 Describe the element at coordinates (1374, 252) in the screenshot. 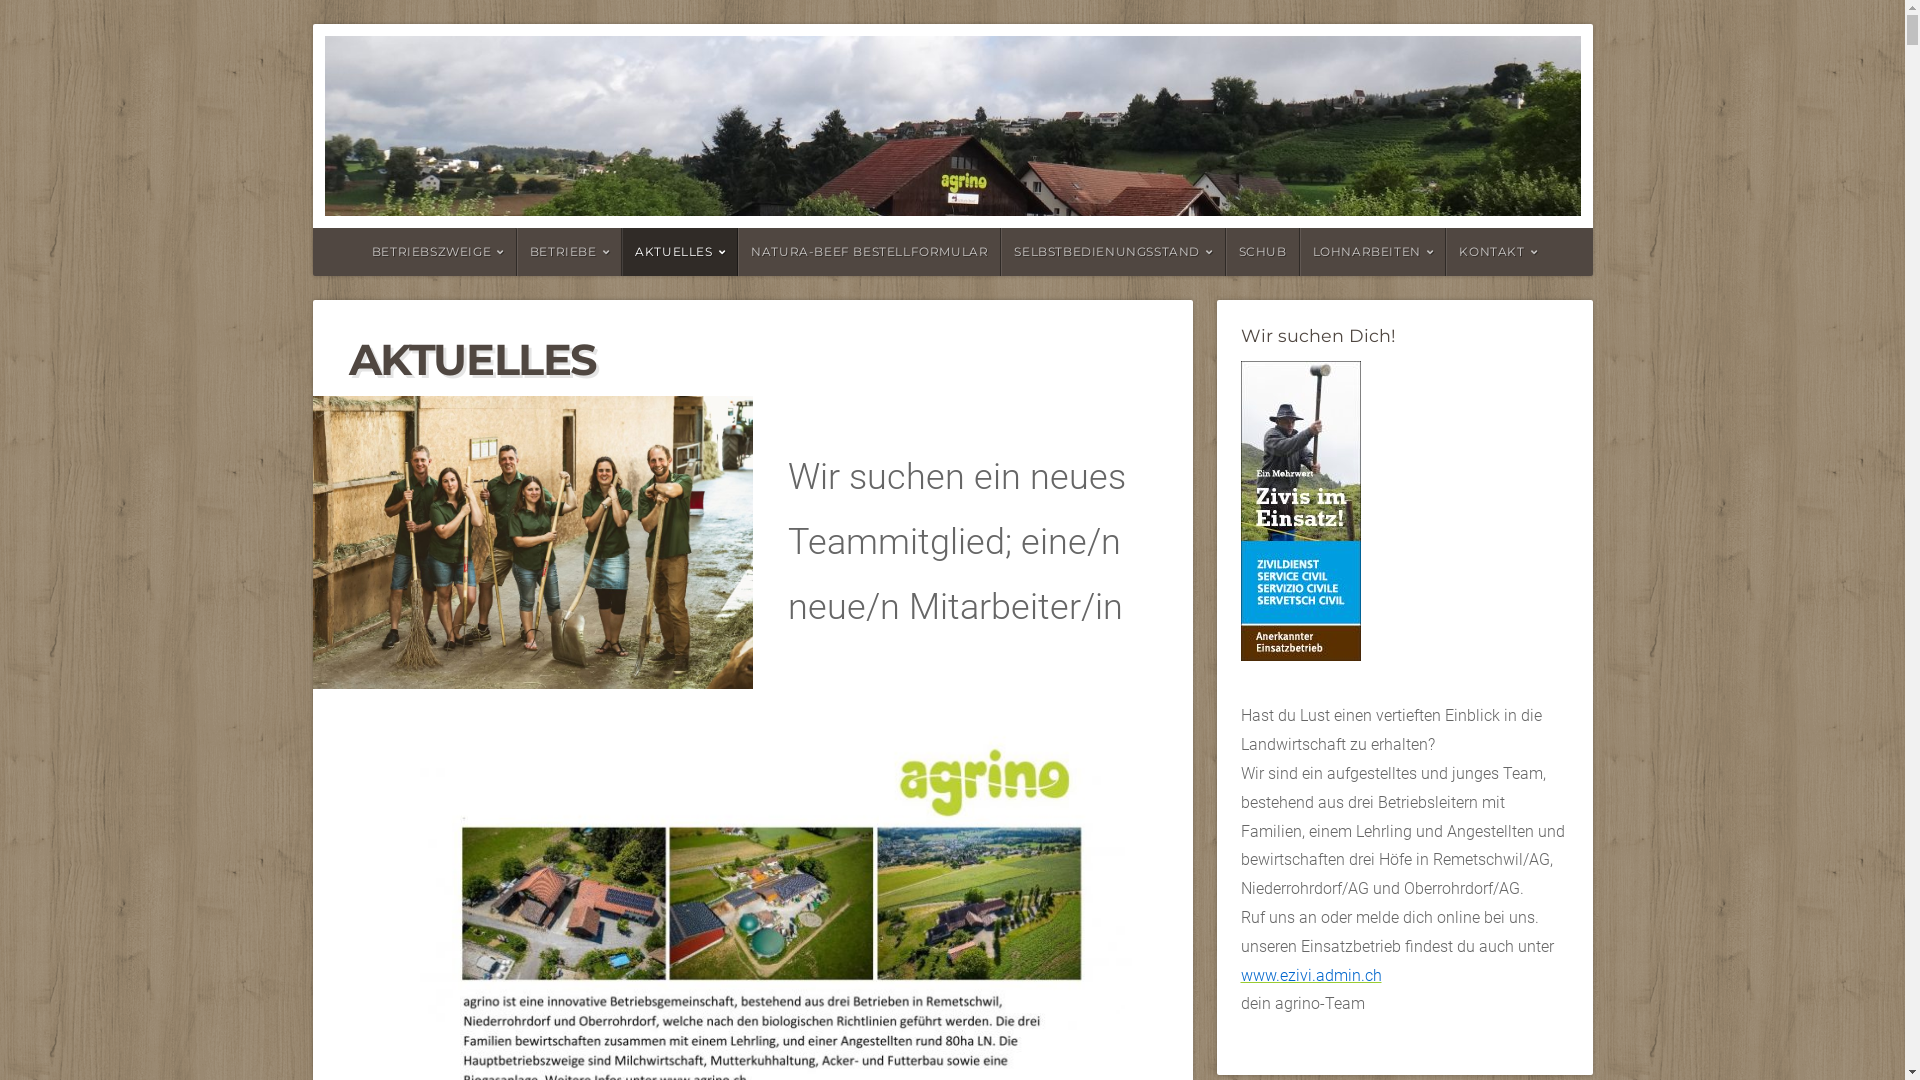

I see `LOHNARBEITEN` at that location.